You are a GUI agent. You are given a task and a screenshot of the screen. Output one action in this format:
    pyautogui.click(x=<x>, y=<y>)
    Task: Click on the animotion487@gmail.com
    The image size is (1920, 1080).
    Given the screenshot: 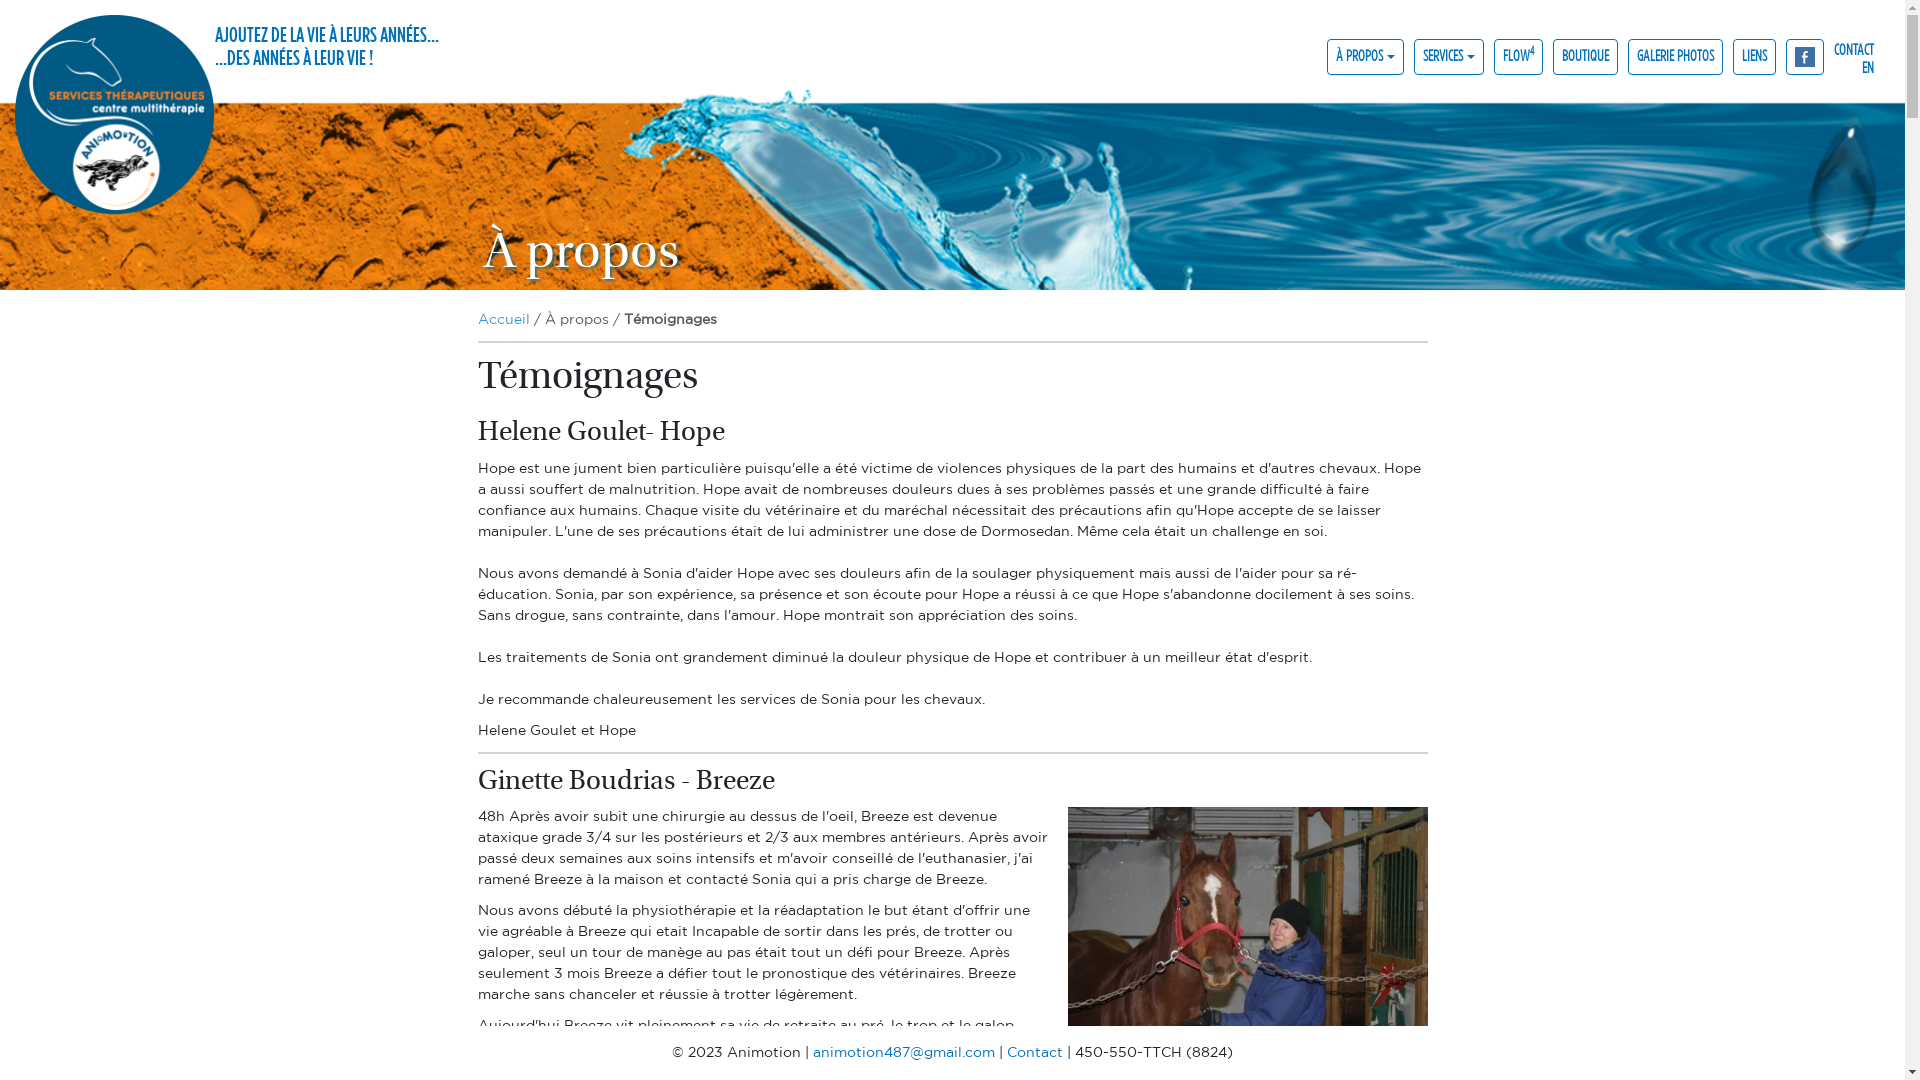 What is the action you would take?
    pyautogui.click(x=904, y=1053)
    